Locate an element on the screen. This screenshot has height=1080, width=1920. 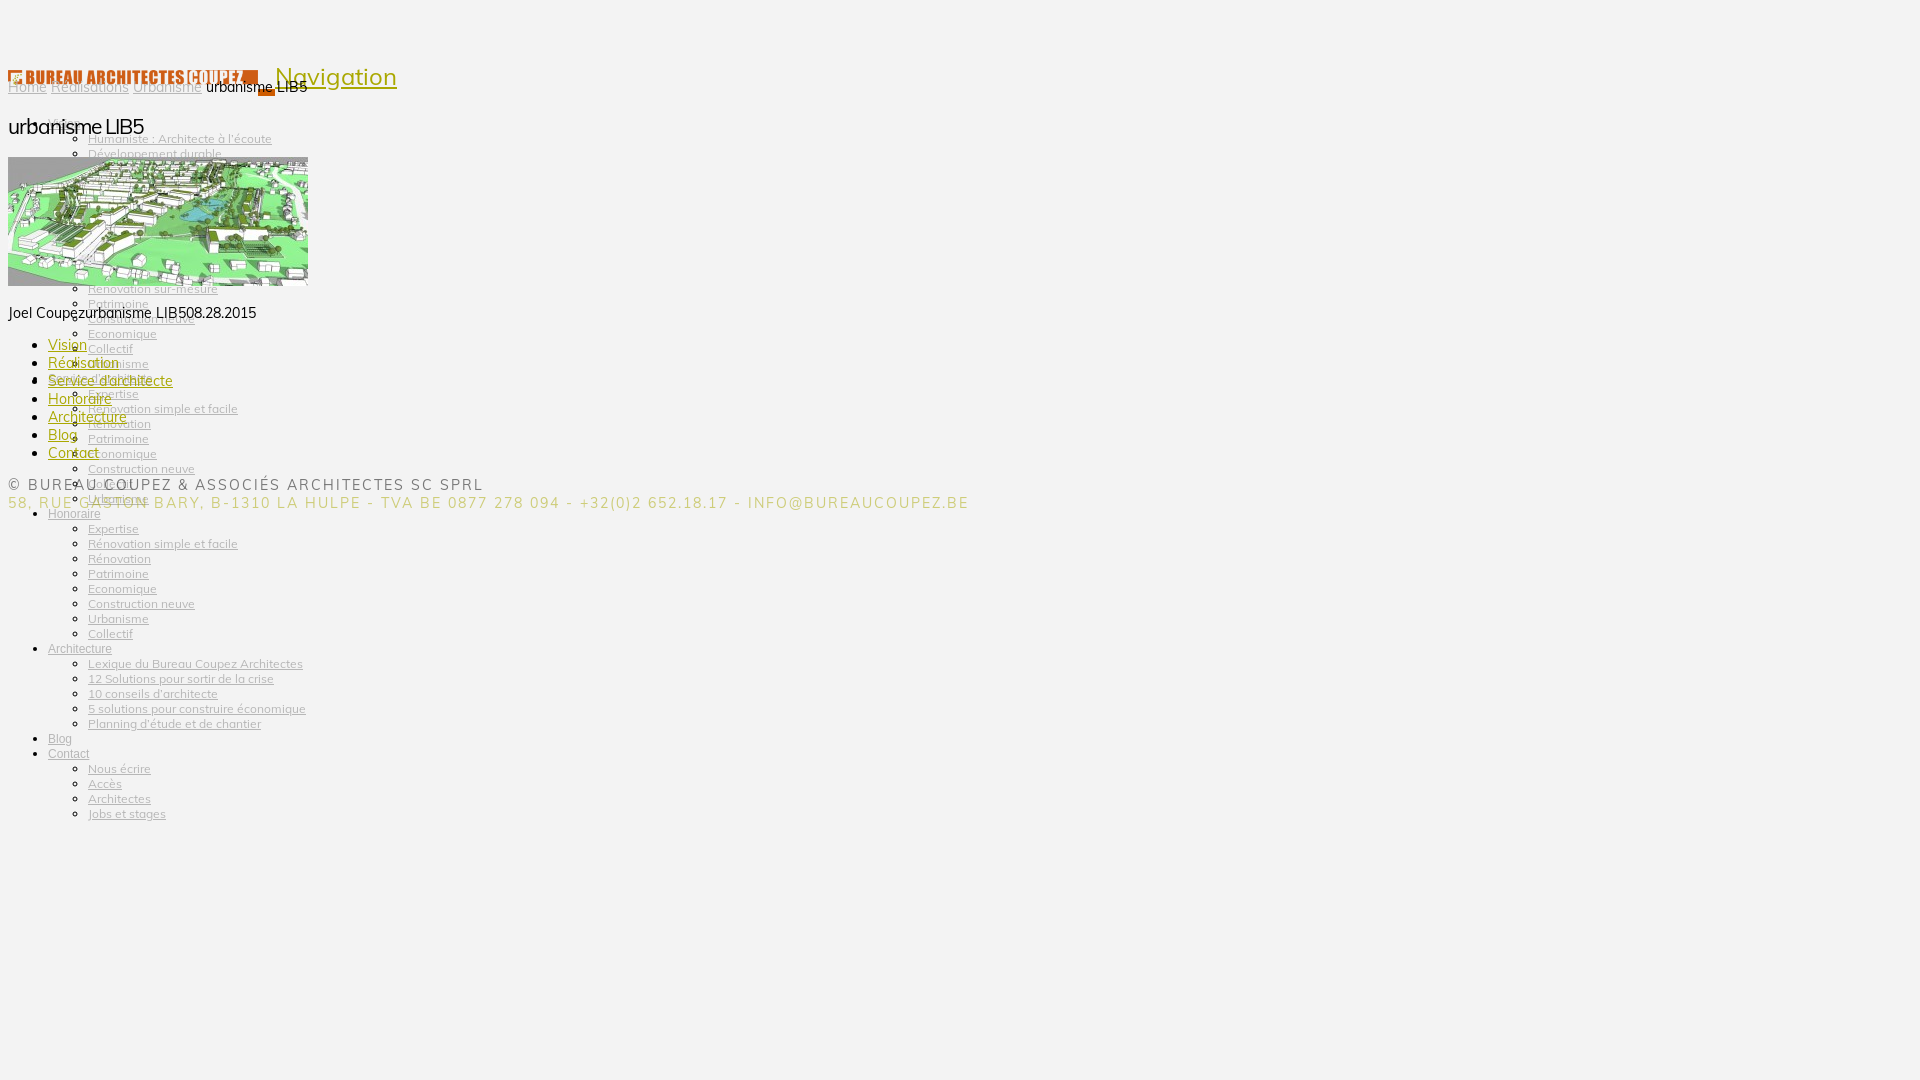
Construction neuve is located at coordinates (142, 604).